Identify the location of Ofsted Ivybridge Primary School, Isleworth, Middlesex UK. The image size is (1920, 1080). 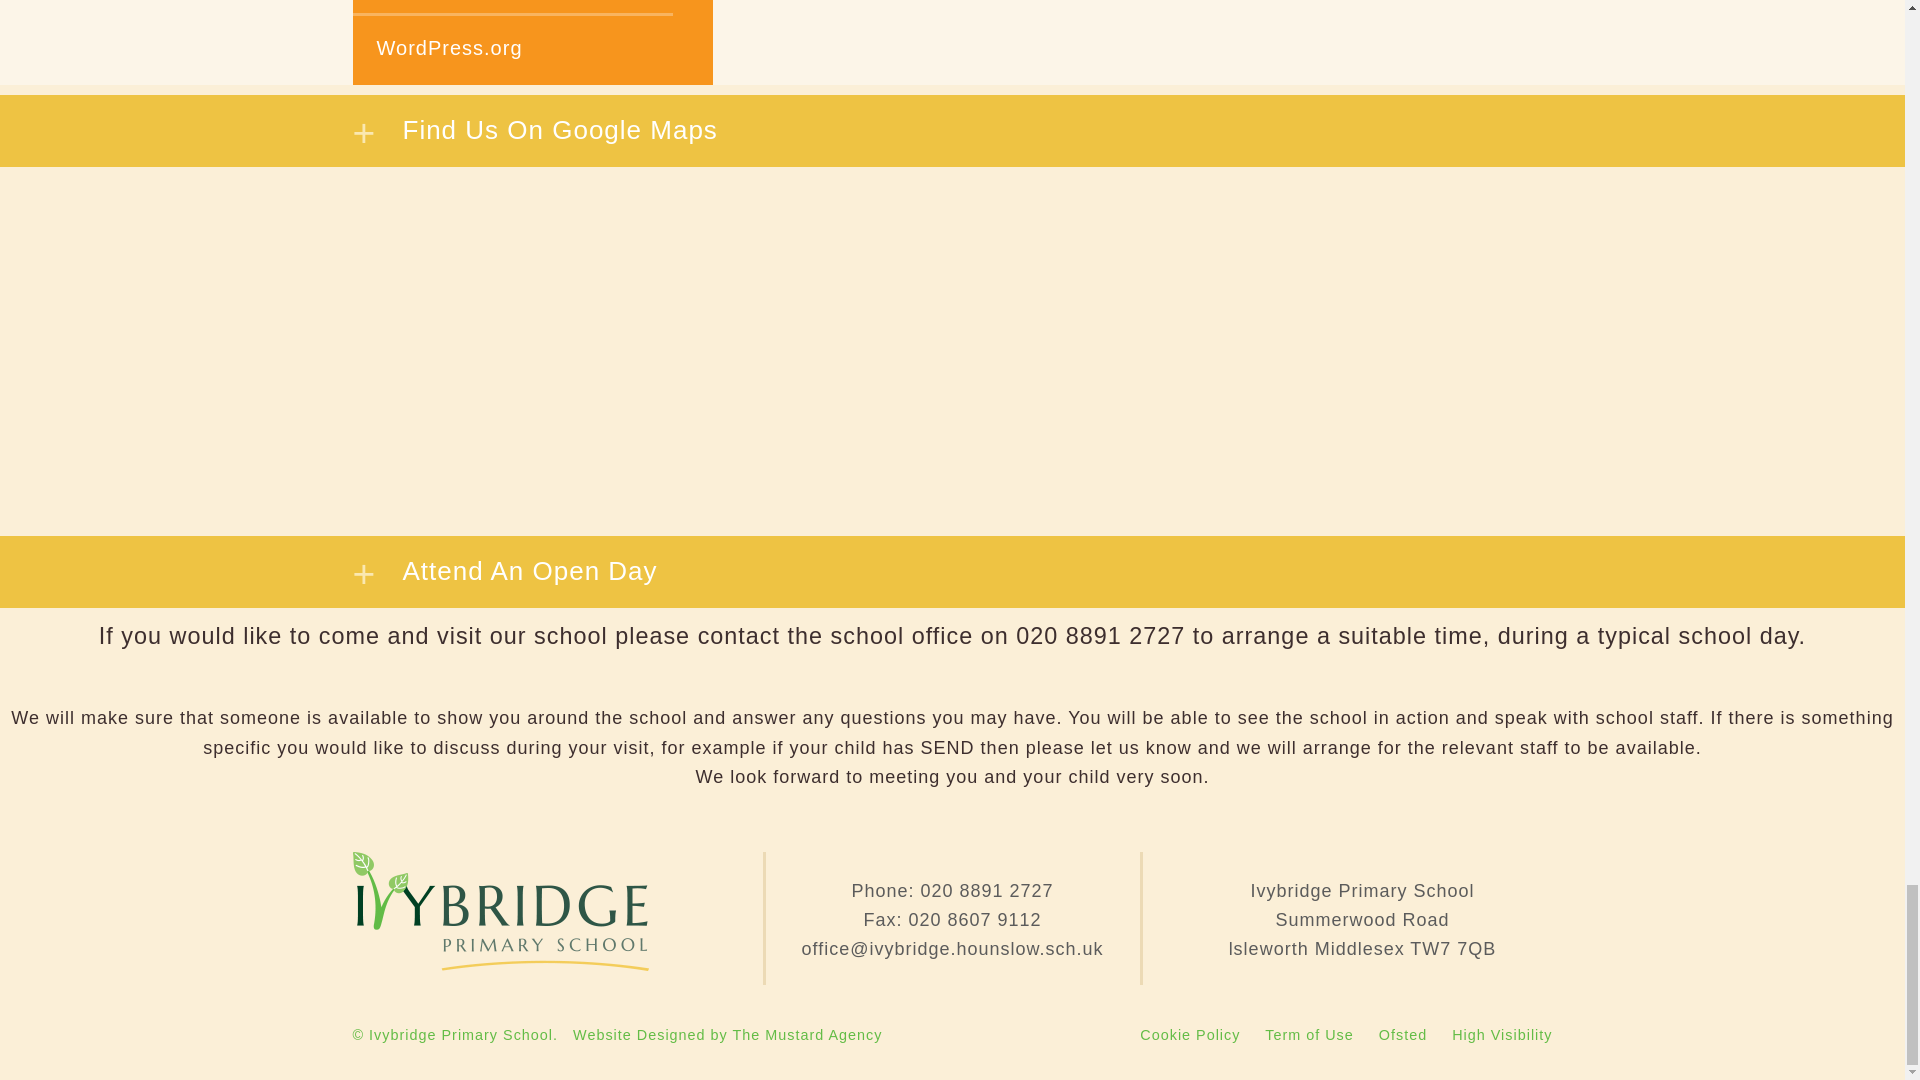
(1402, 1035).